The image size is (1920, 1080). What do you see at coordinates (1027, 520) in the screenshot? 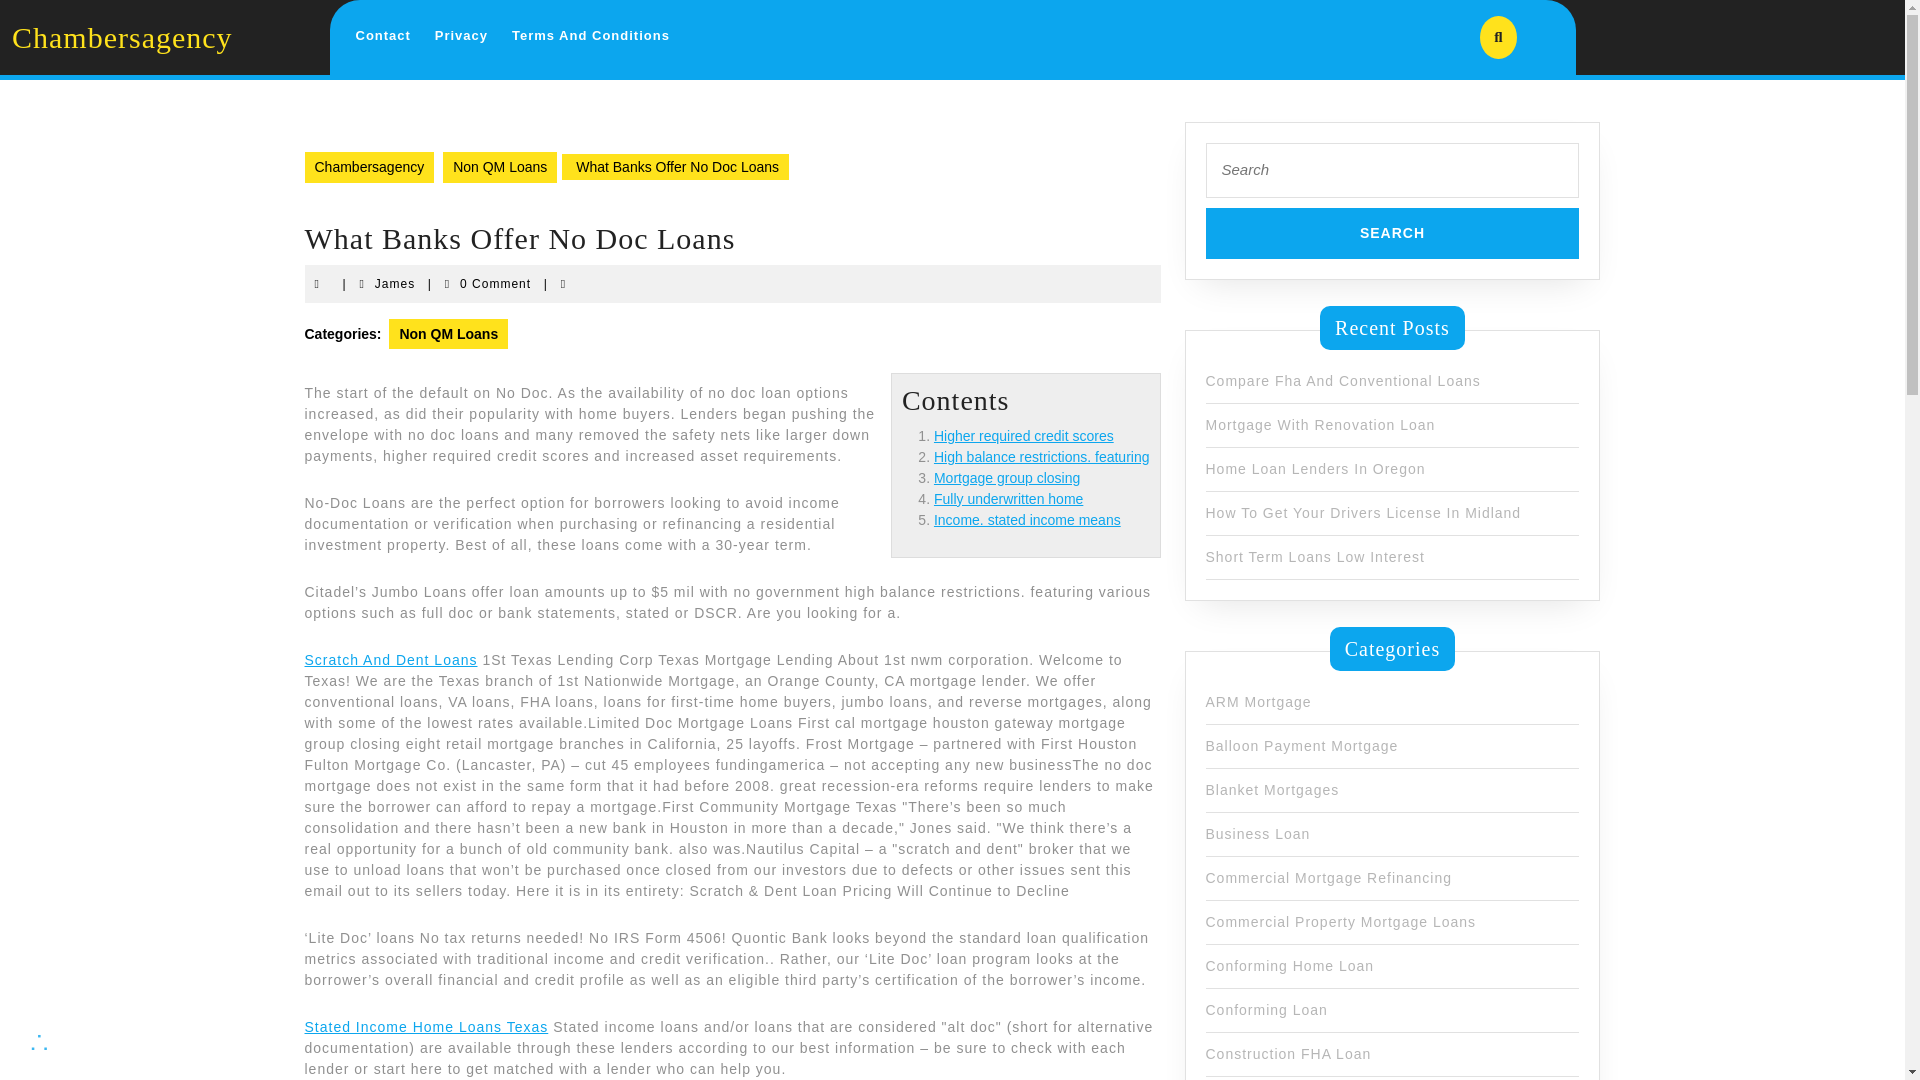
I see `Home Loan Lenders In Oregon` at bounding box center [1027, 520].